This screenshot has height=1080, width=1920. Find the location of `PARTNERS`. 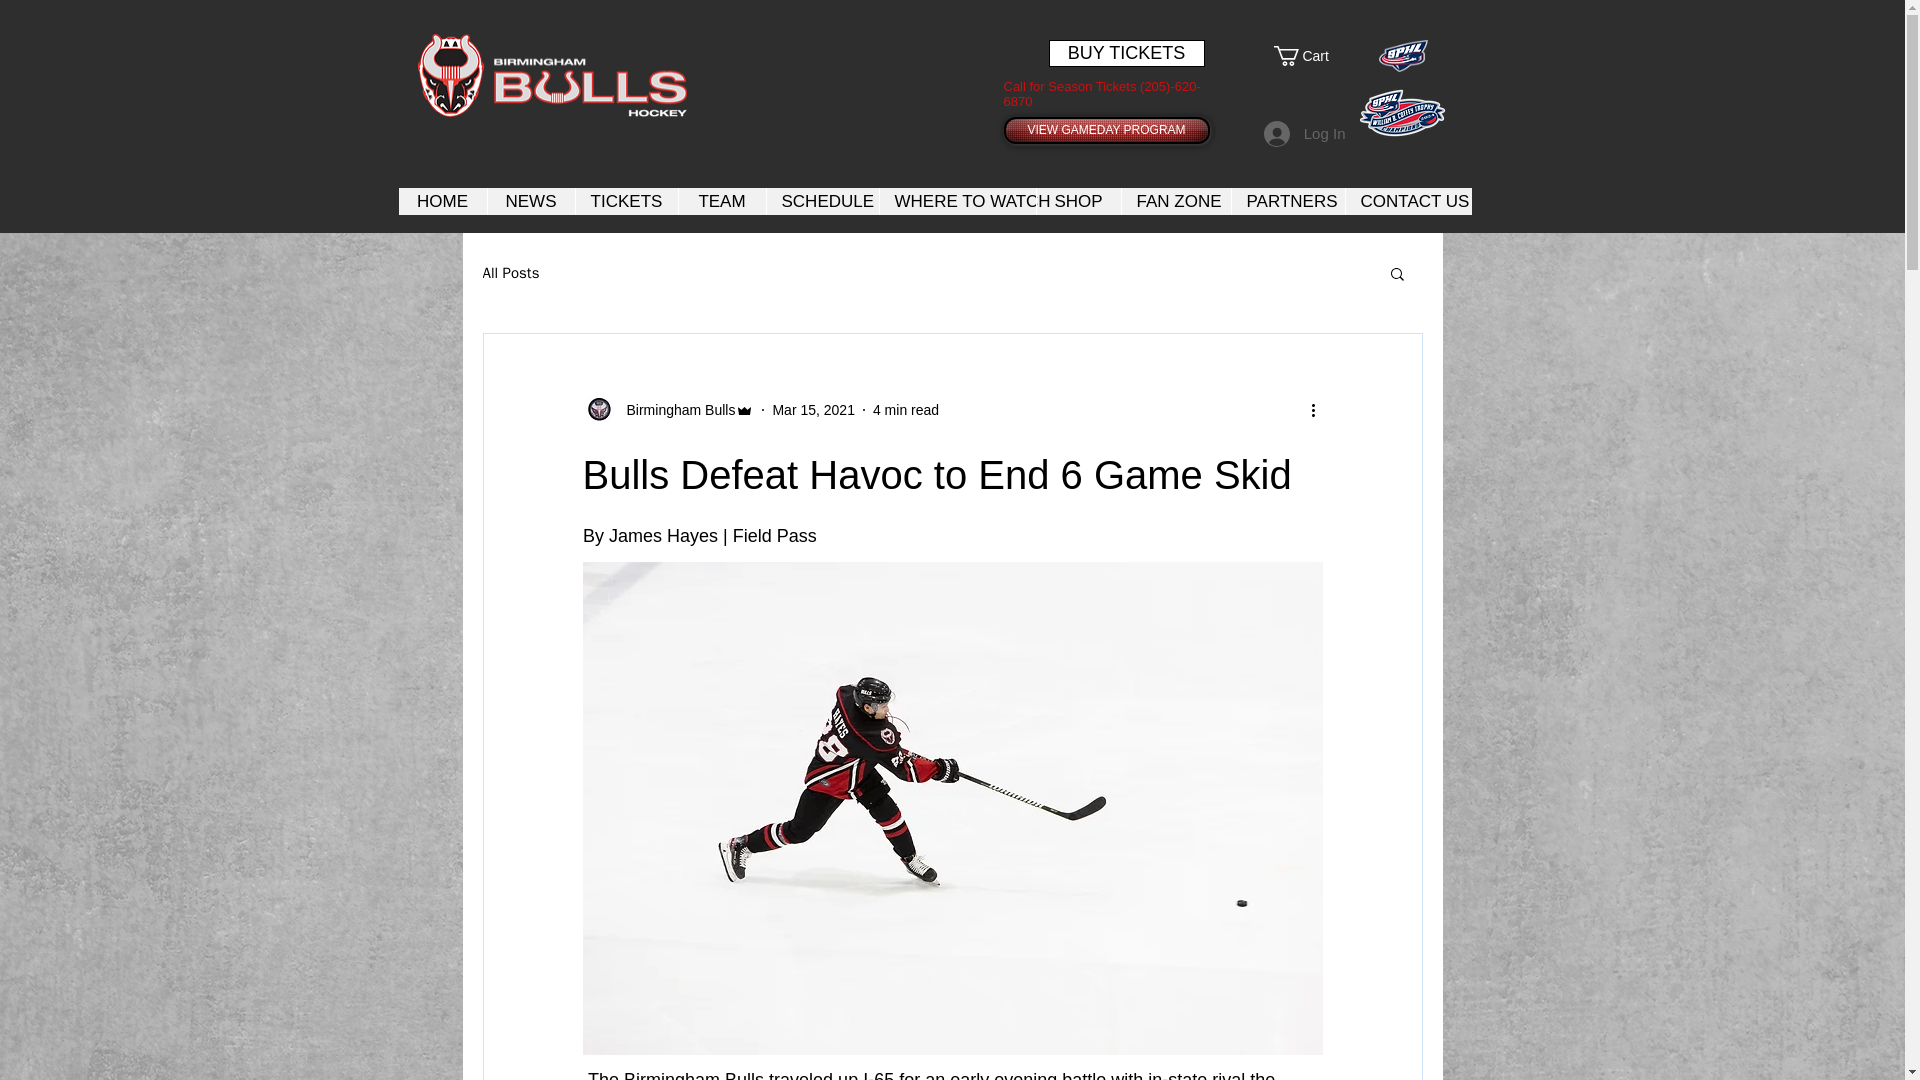

PARTNERS is located at coordinates (1287, 200).